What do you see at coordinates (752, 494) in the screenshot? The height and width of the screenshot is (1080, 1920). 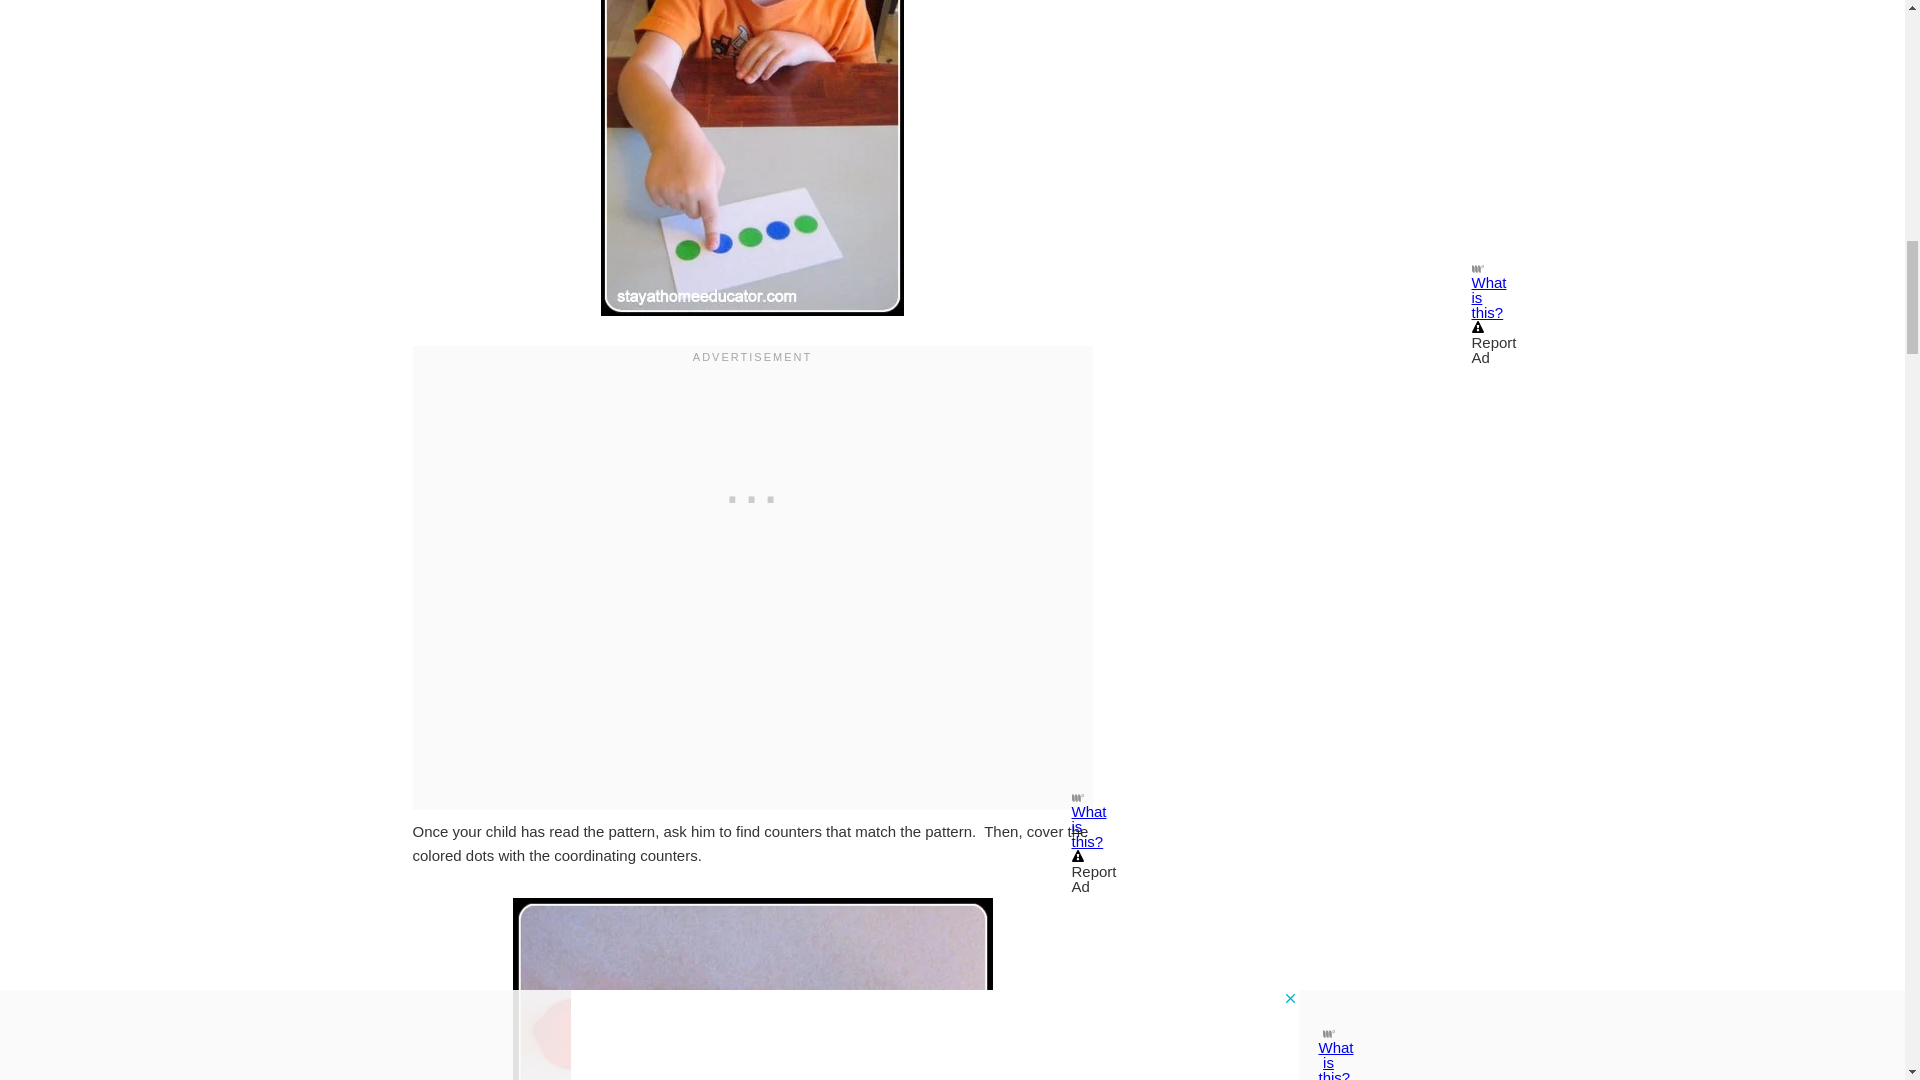 I see `3rd party ad content` at bounding box center [752, 494].